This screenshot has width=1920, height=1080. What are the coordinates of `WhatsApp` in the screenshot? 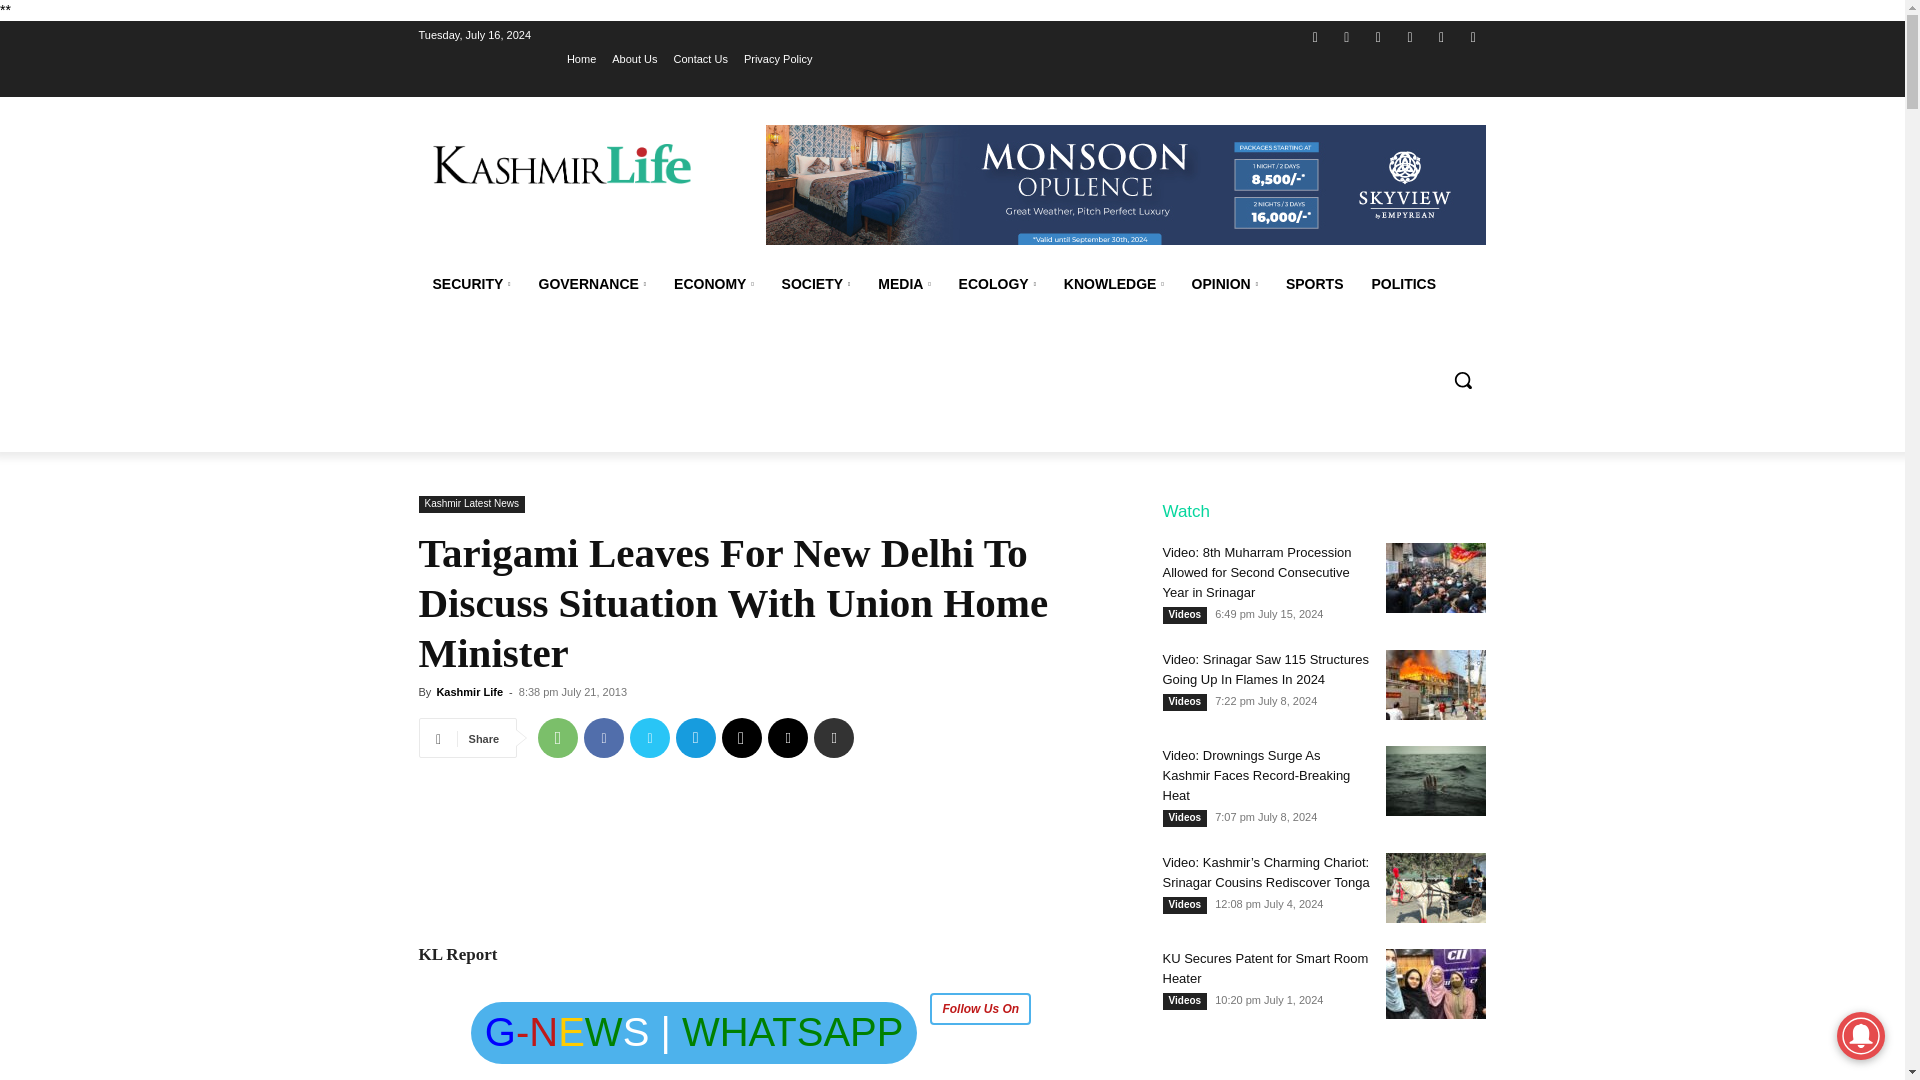 It's located at (557, 738).